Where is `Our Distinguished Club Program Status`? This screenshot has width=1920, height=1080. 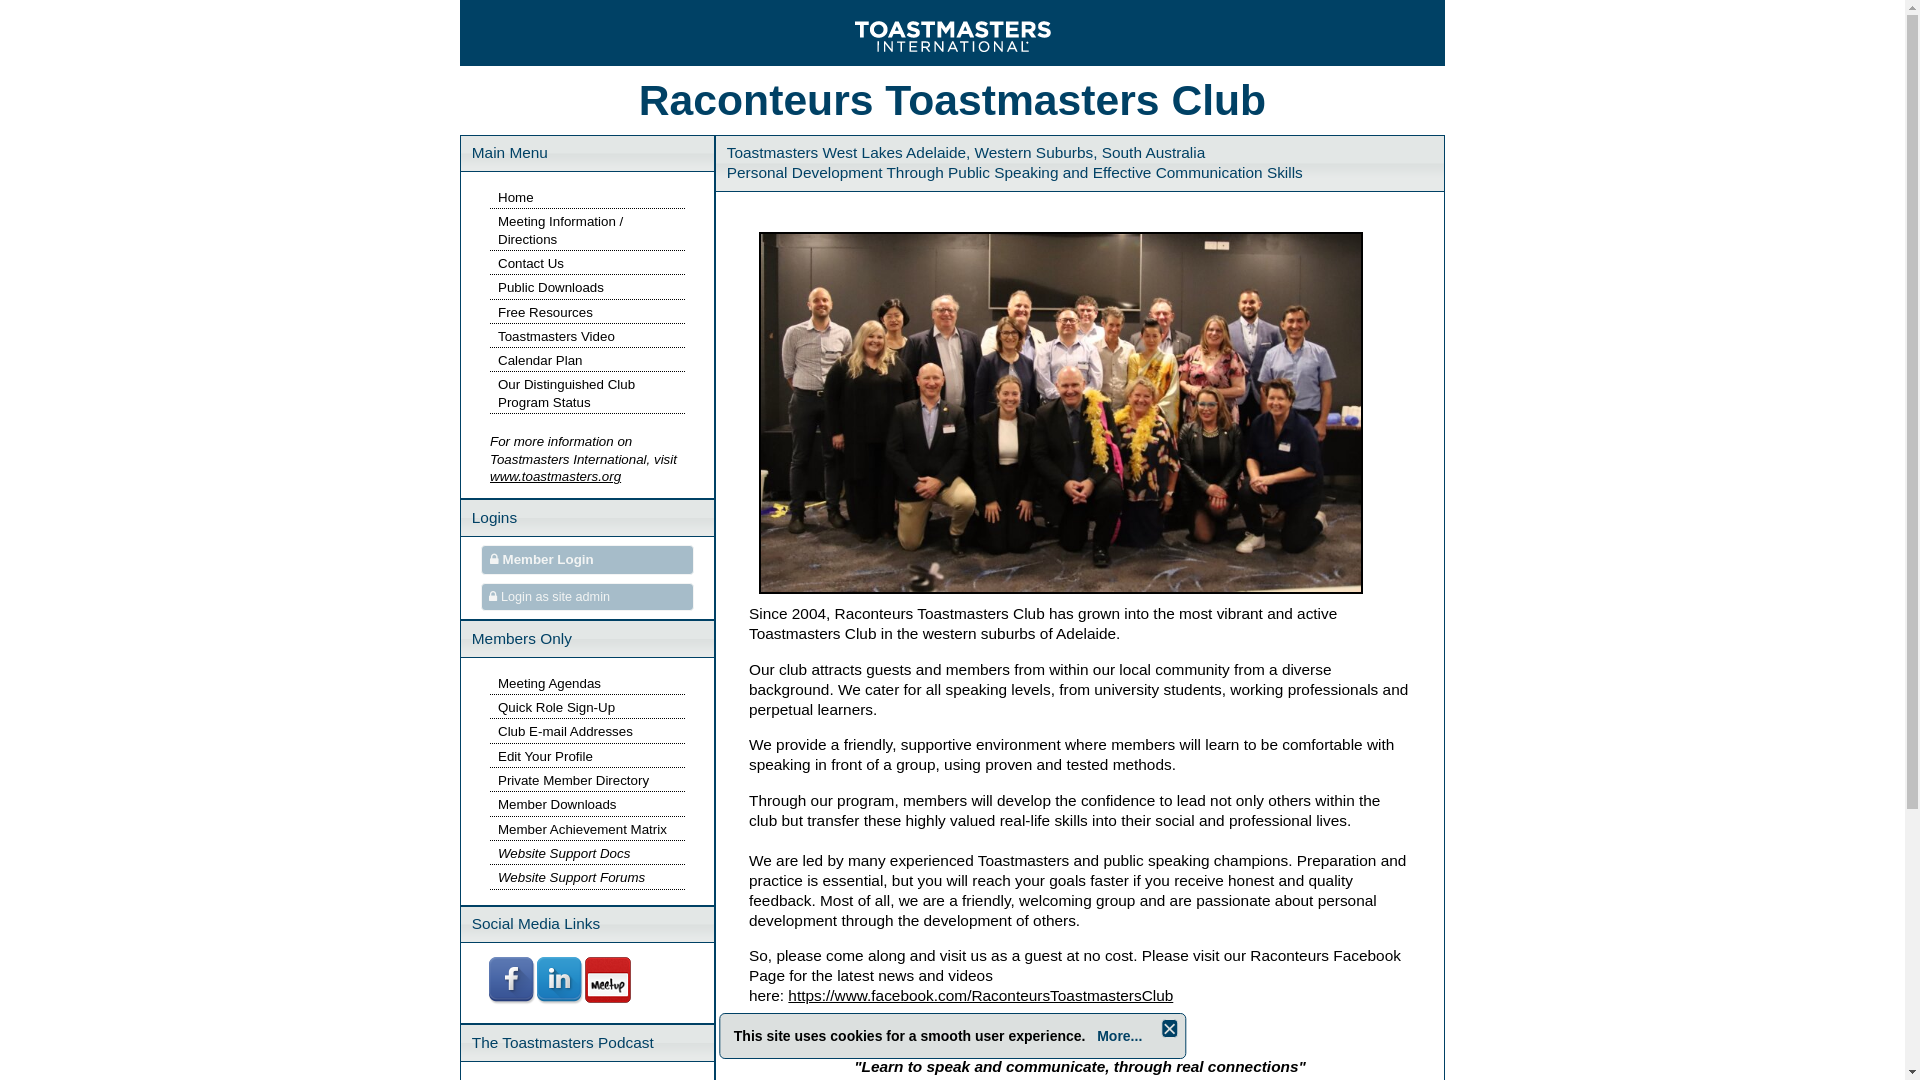
Our Distinguished Club Program Status is located at coordinates (566, 393).